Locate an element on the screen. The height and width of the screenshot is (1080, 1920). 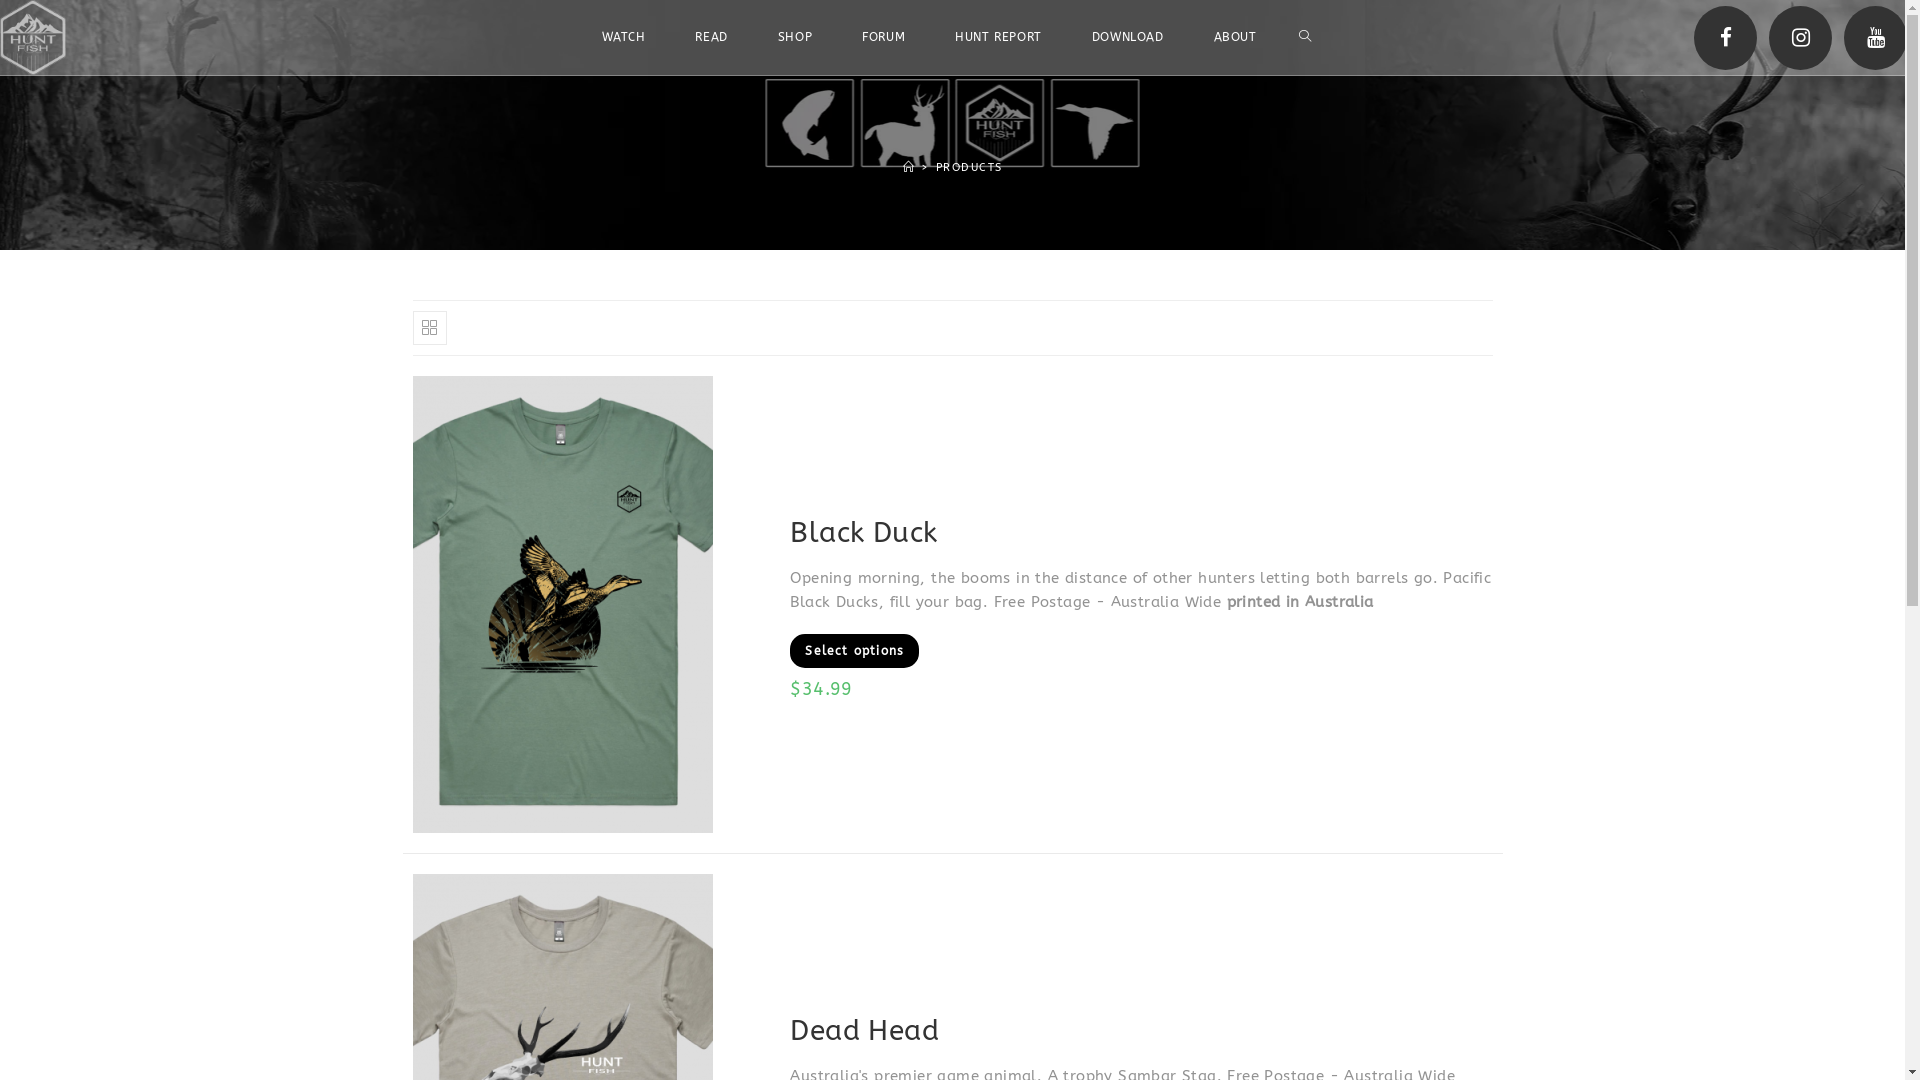
Black Duck is located at coordinates (864, 533).